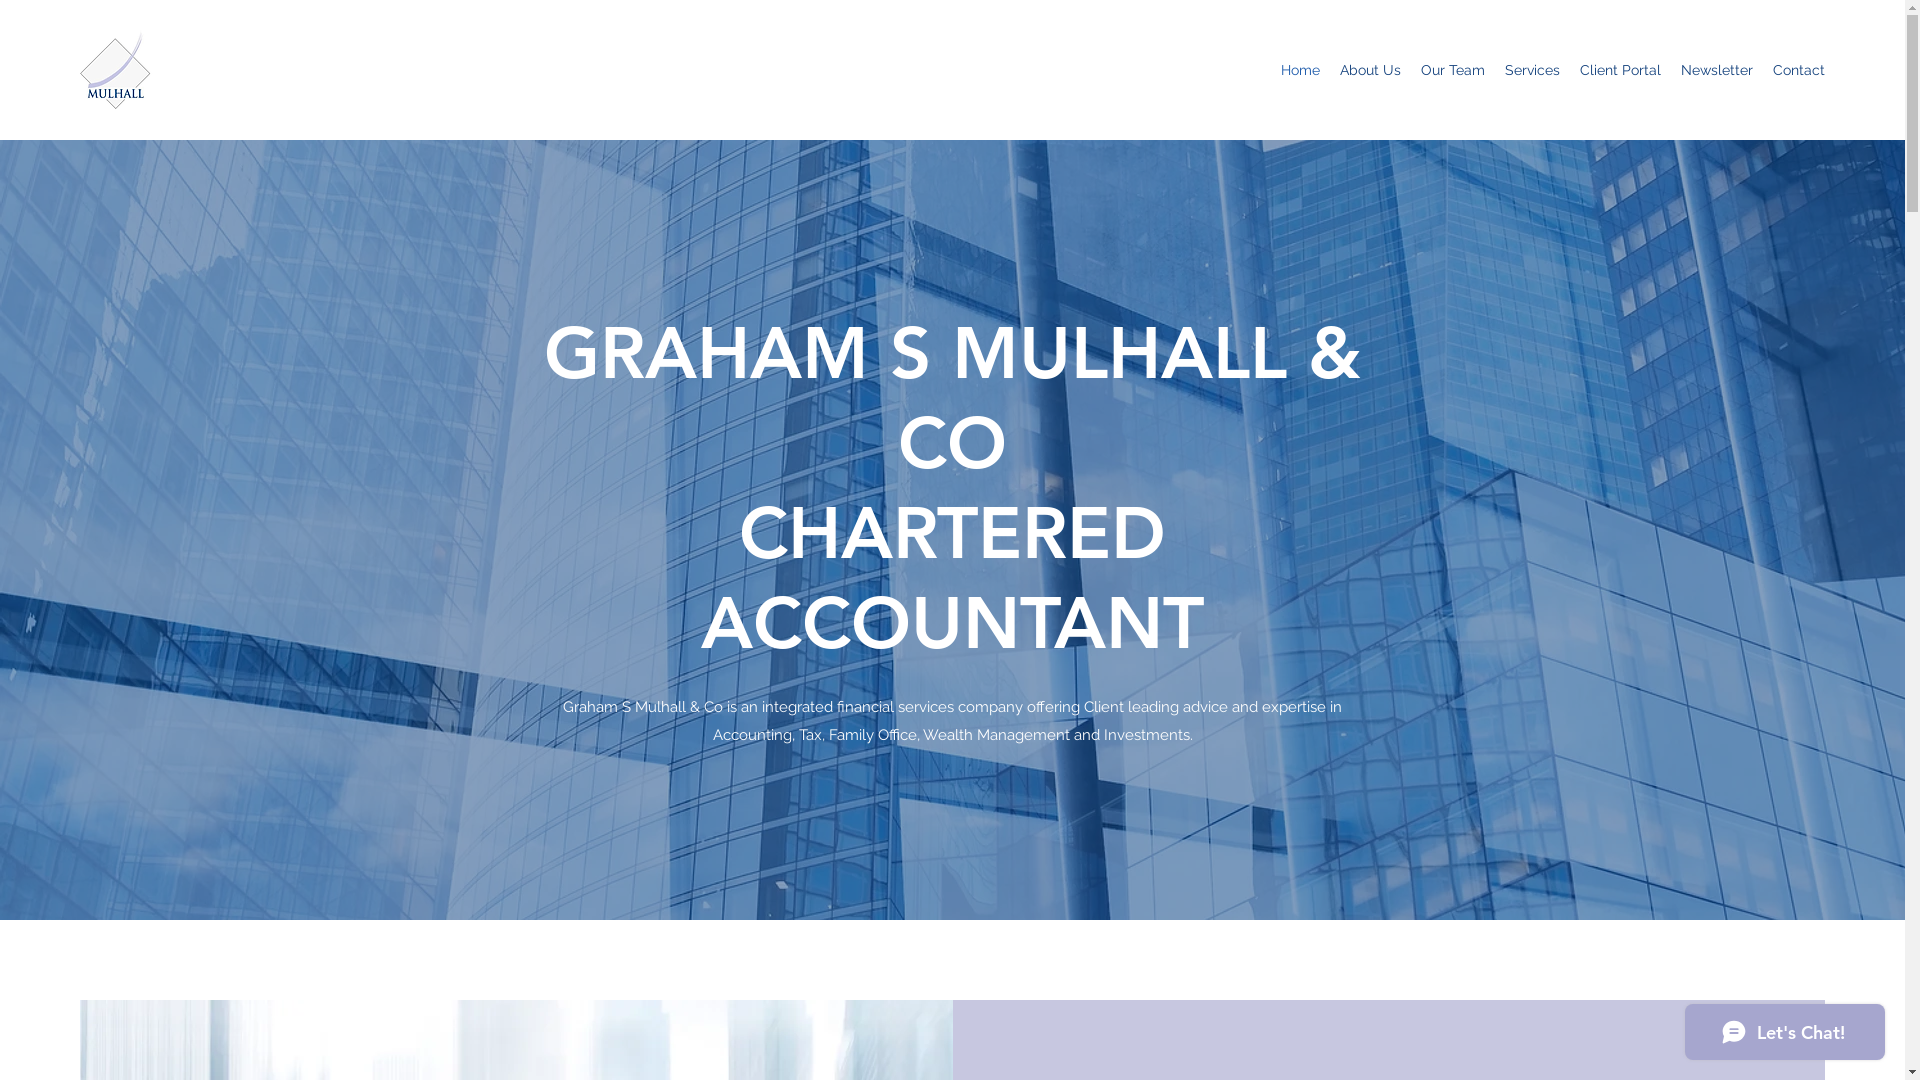  What do you see at coordinates (1620, 70) in the screenshot?
I see `Client Portal` at bounding box center [1620, 70].